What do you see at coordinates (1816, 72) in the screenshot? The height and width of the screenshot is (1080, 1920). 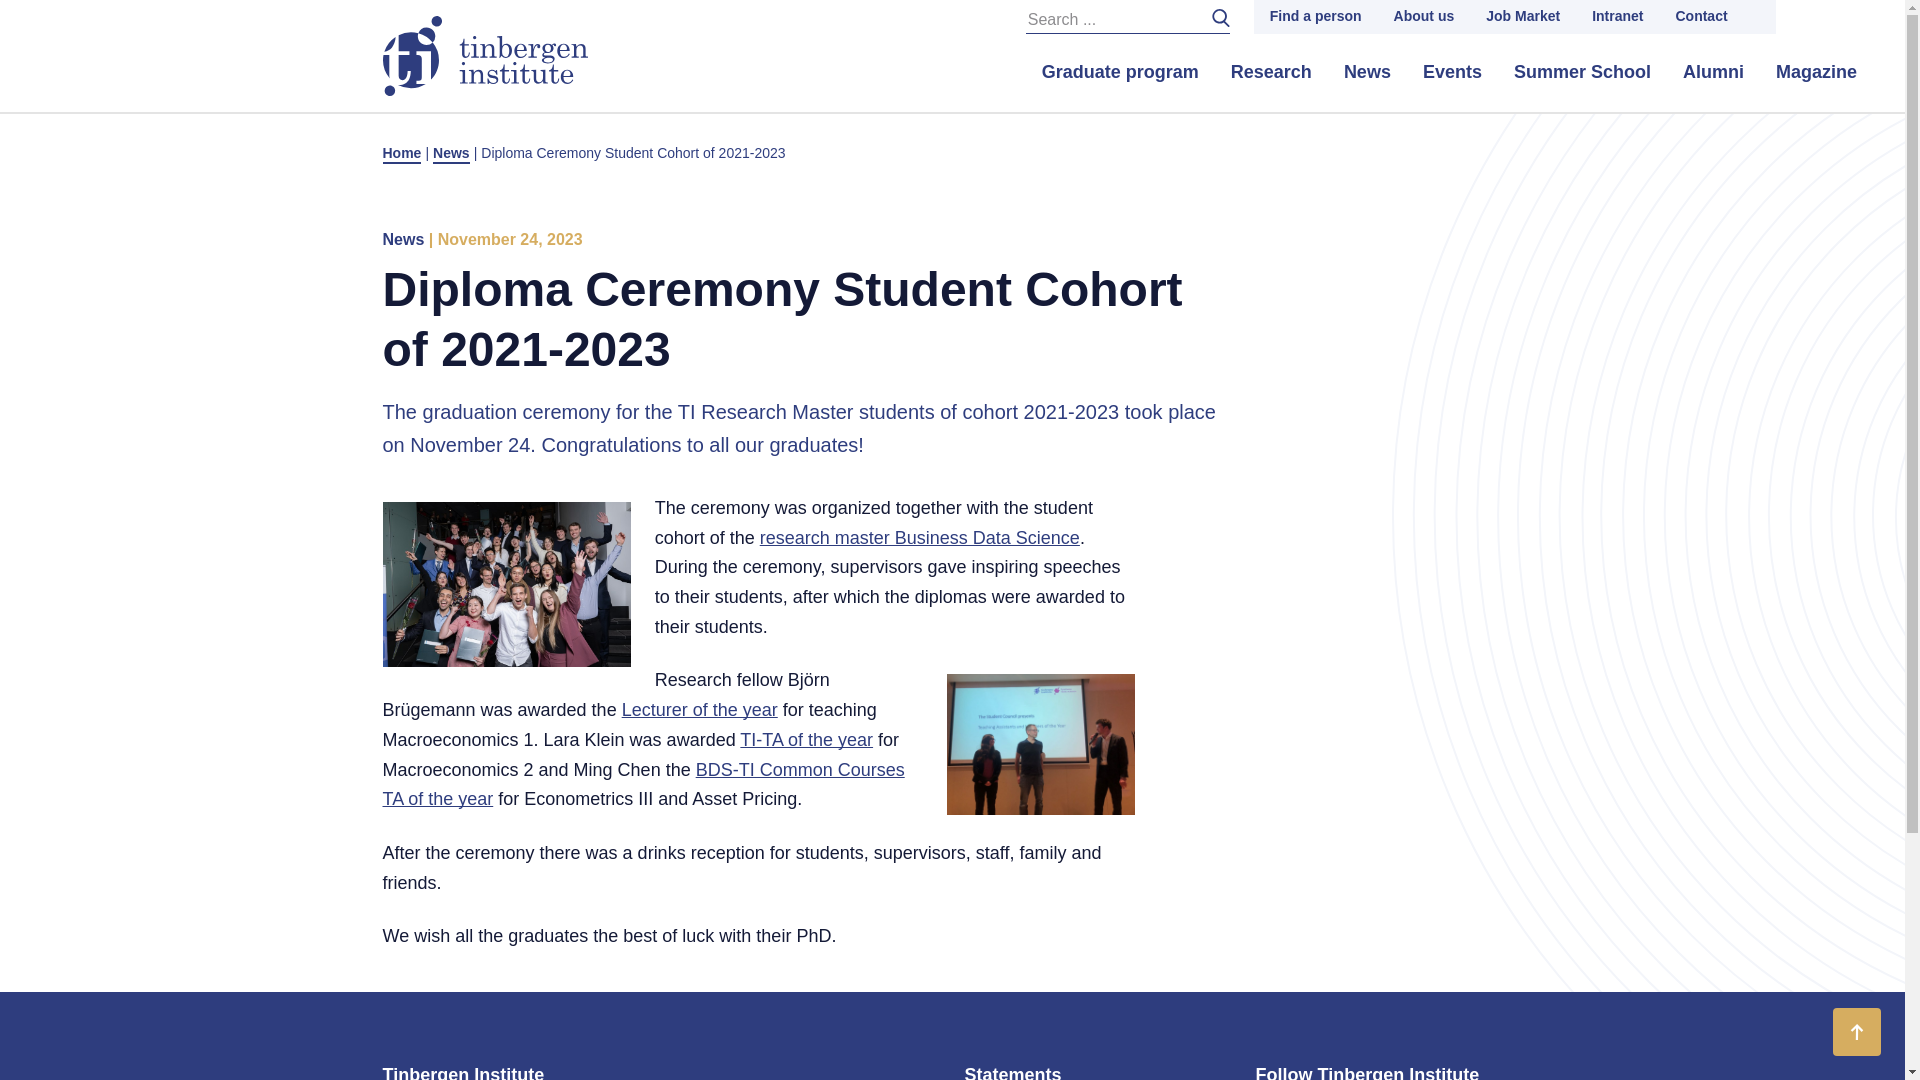 I see `Magazine` at bounding box center [1816, 72].